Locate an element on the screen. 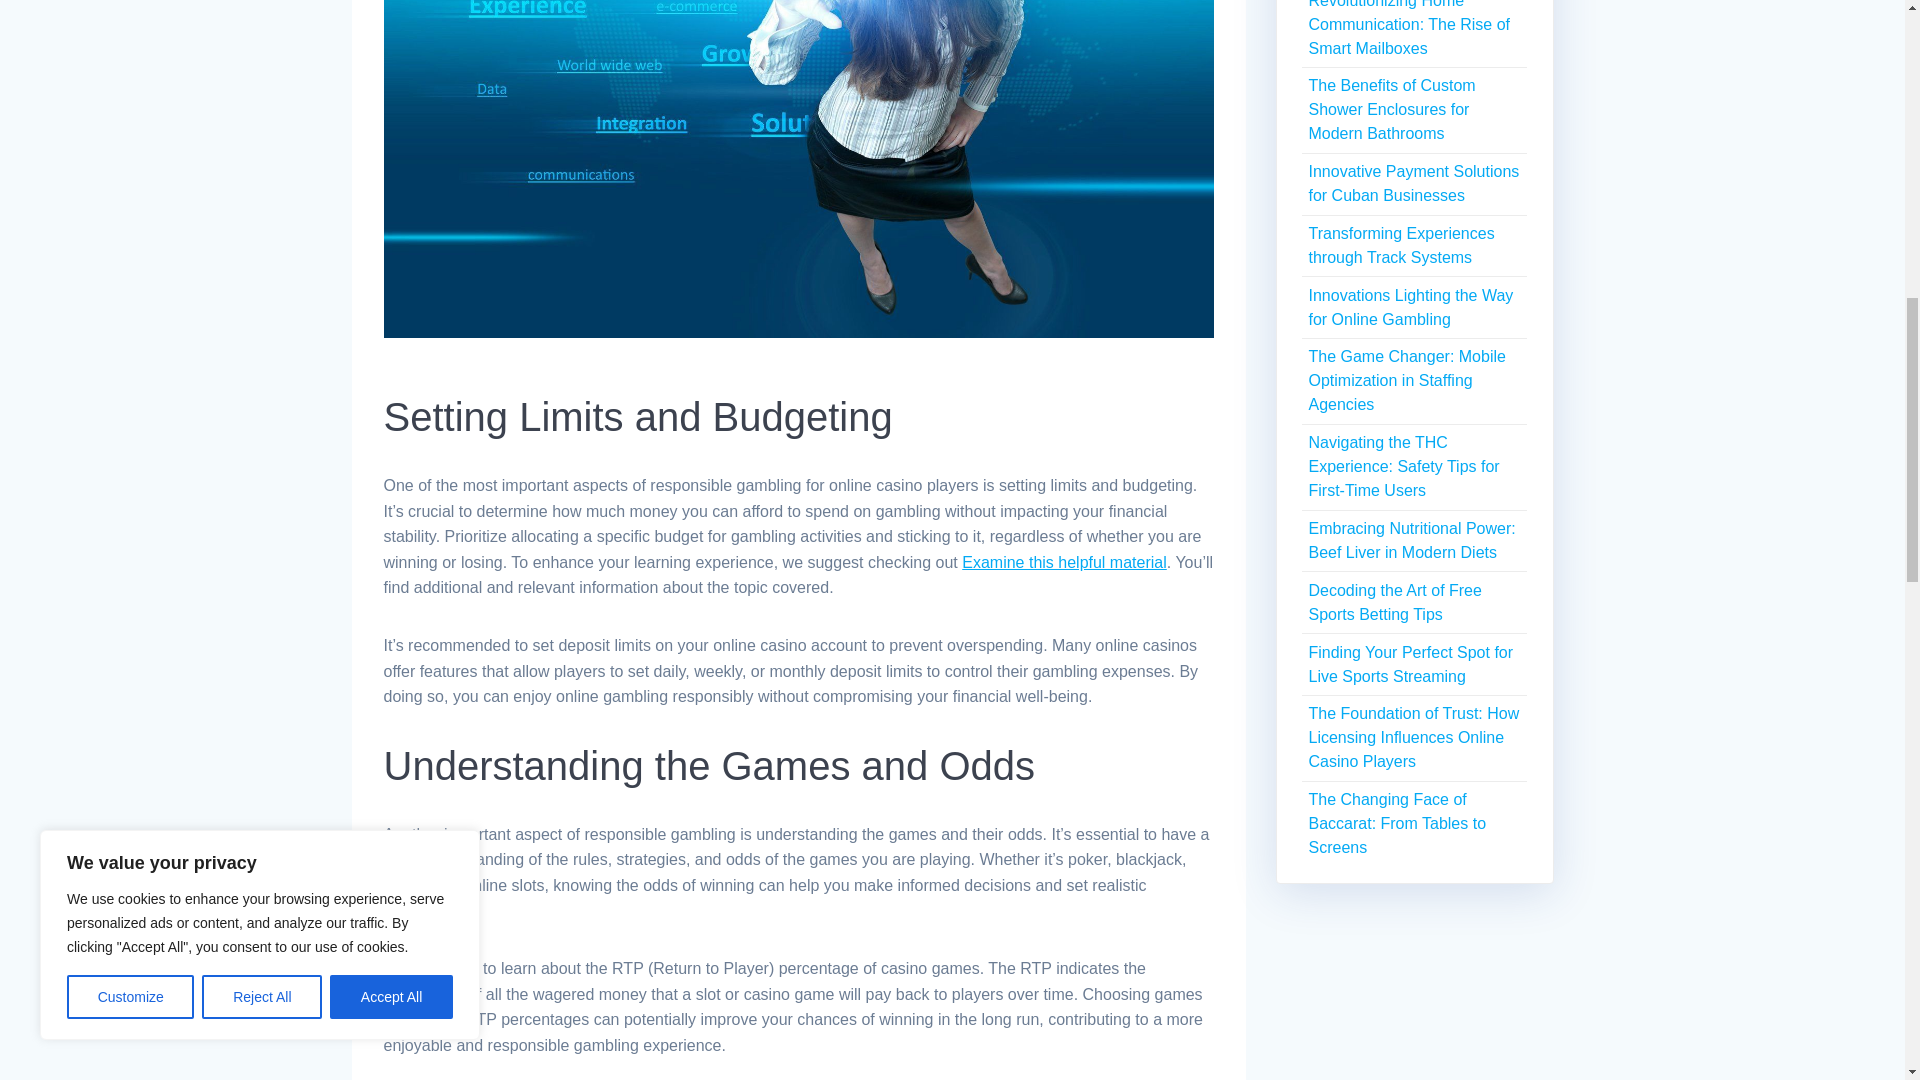 This screenshot has width=1920, height=1080. Innovations Lighting the Way for Online Gambling is located at coordinates (1410, 308).